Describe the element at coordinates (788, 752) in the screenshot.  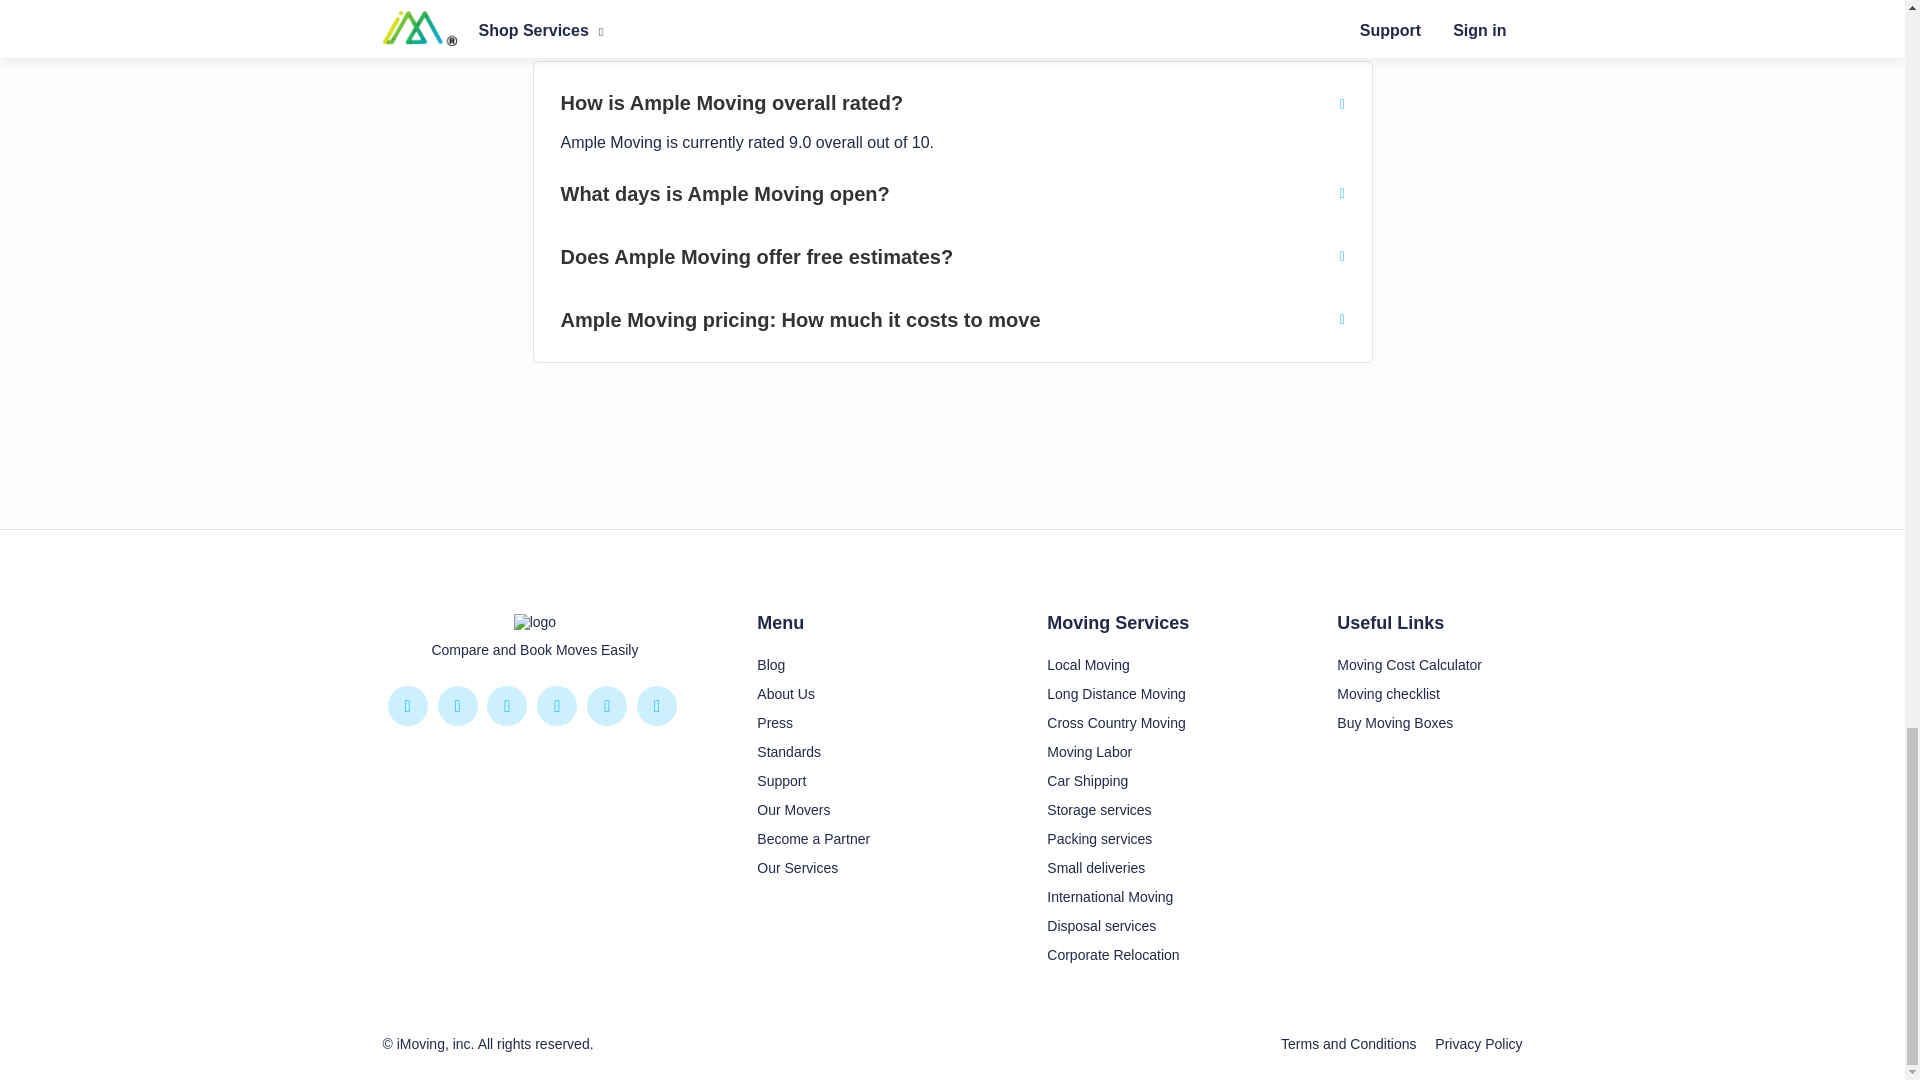
I see `Standards` at that location.